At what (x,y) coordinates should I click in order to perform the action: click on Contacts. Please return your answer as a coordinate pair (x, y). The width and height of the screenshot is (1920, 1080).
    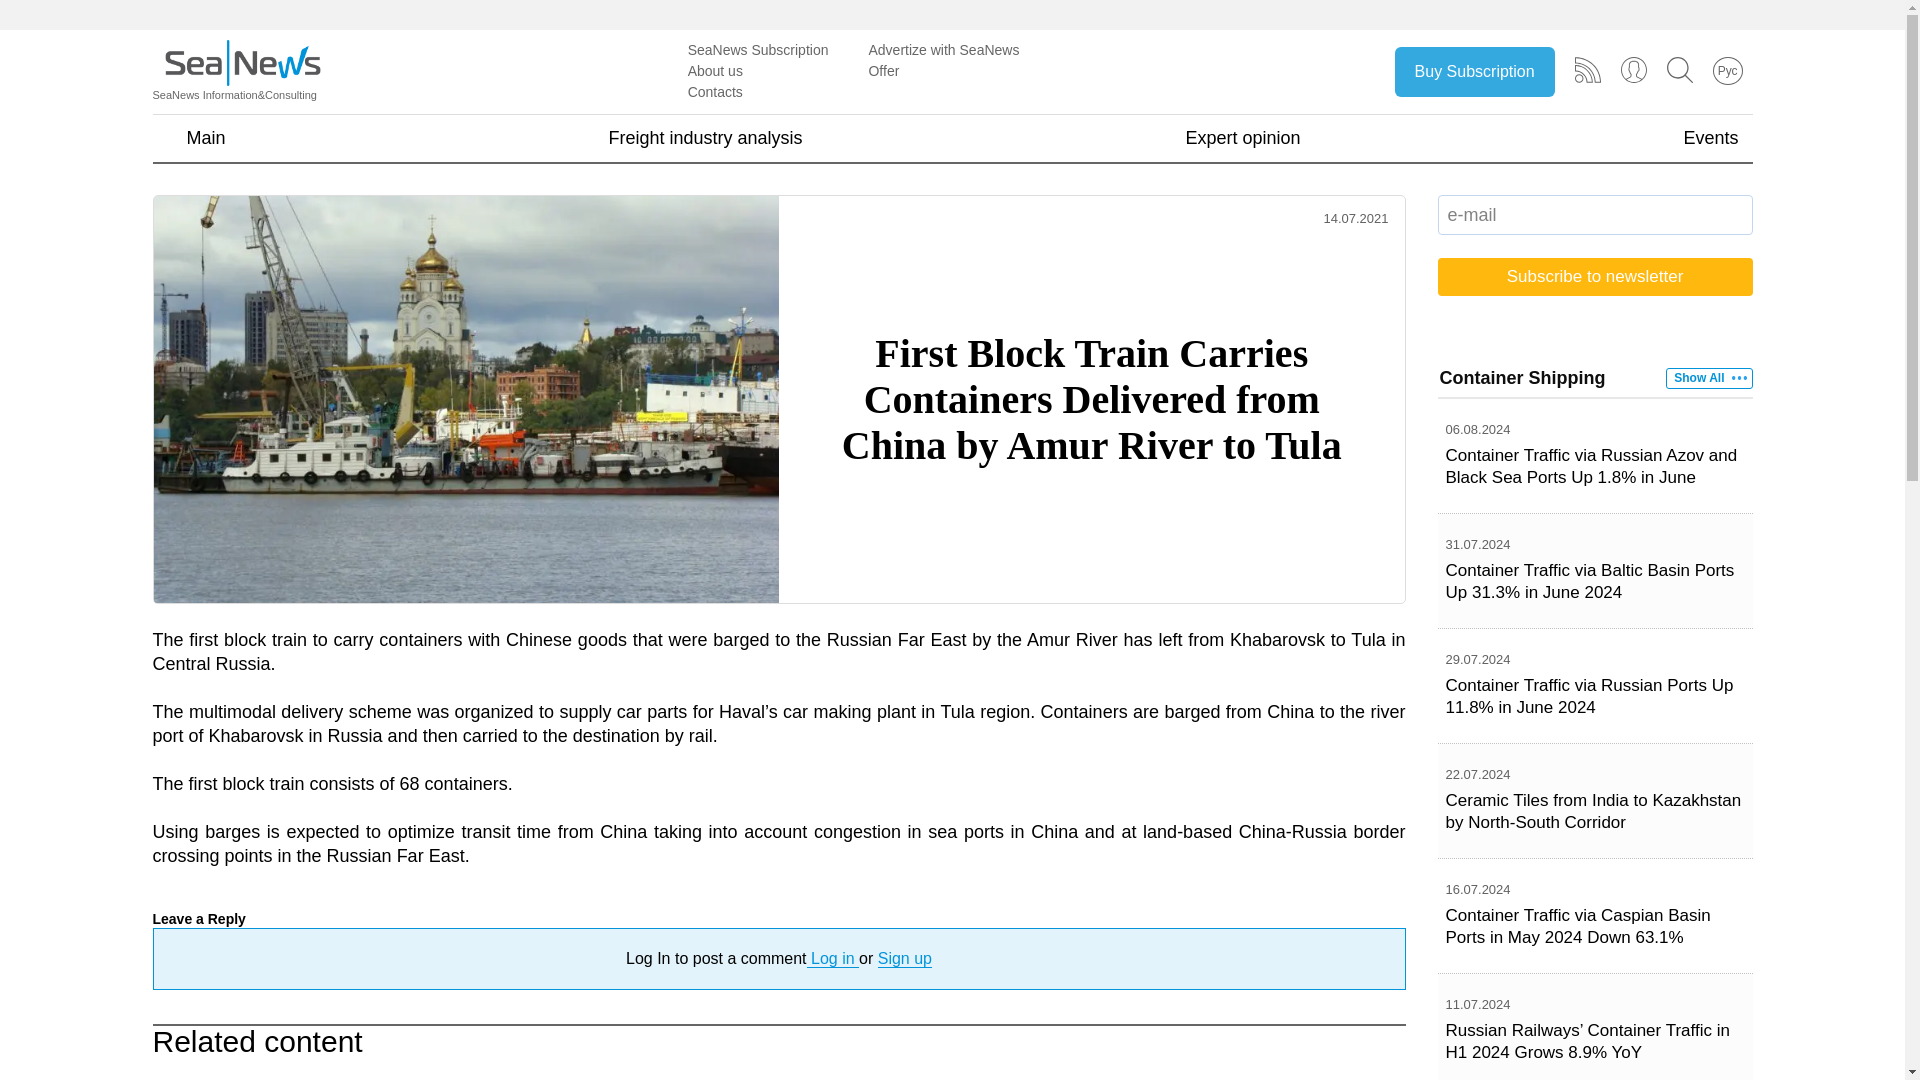
    Looking at the image, I should click on (715, 92).